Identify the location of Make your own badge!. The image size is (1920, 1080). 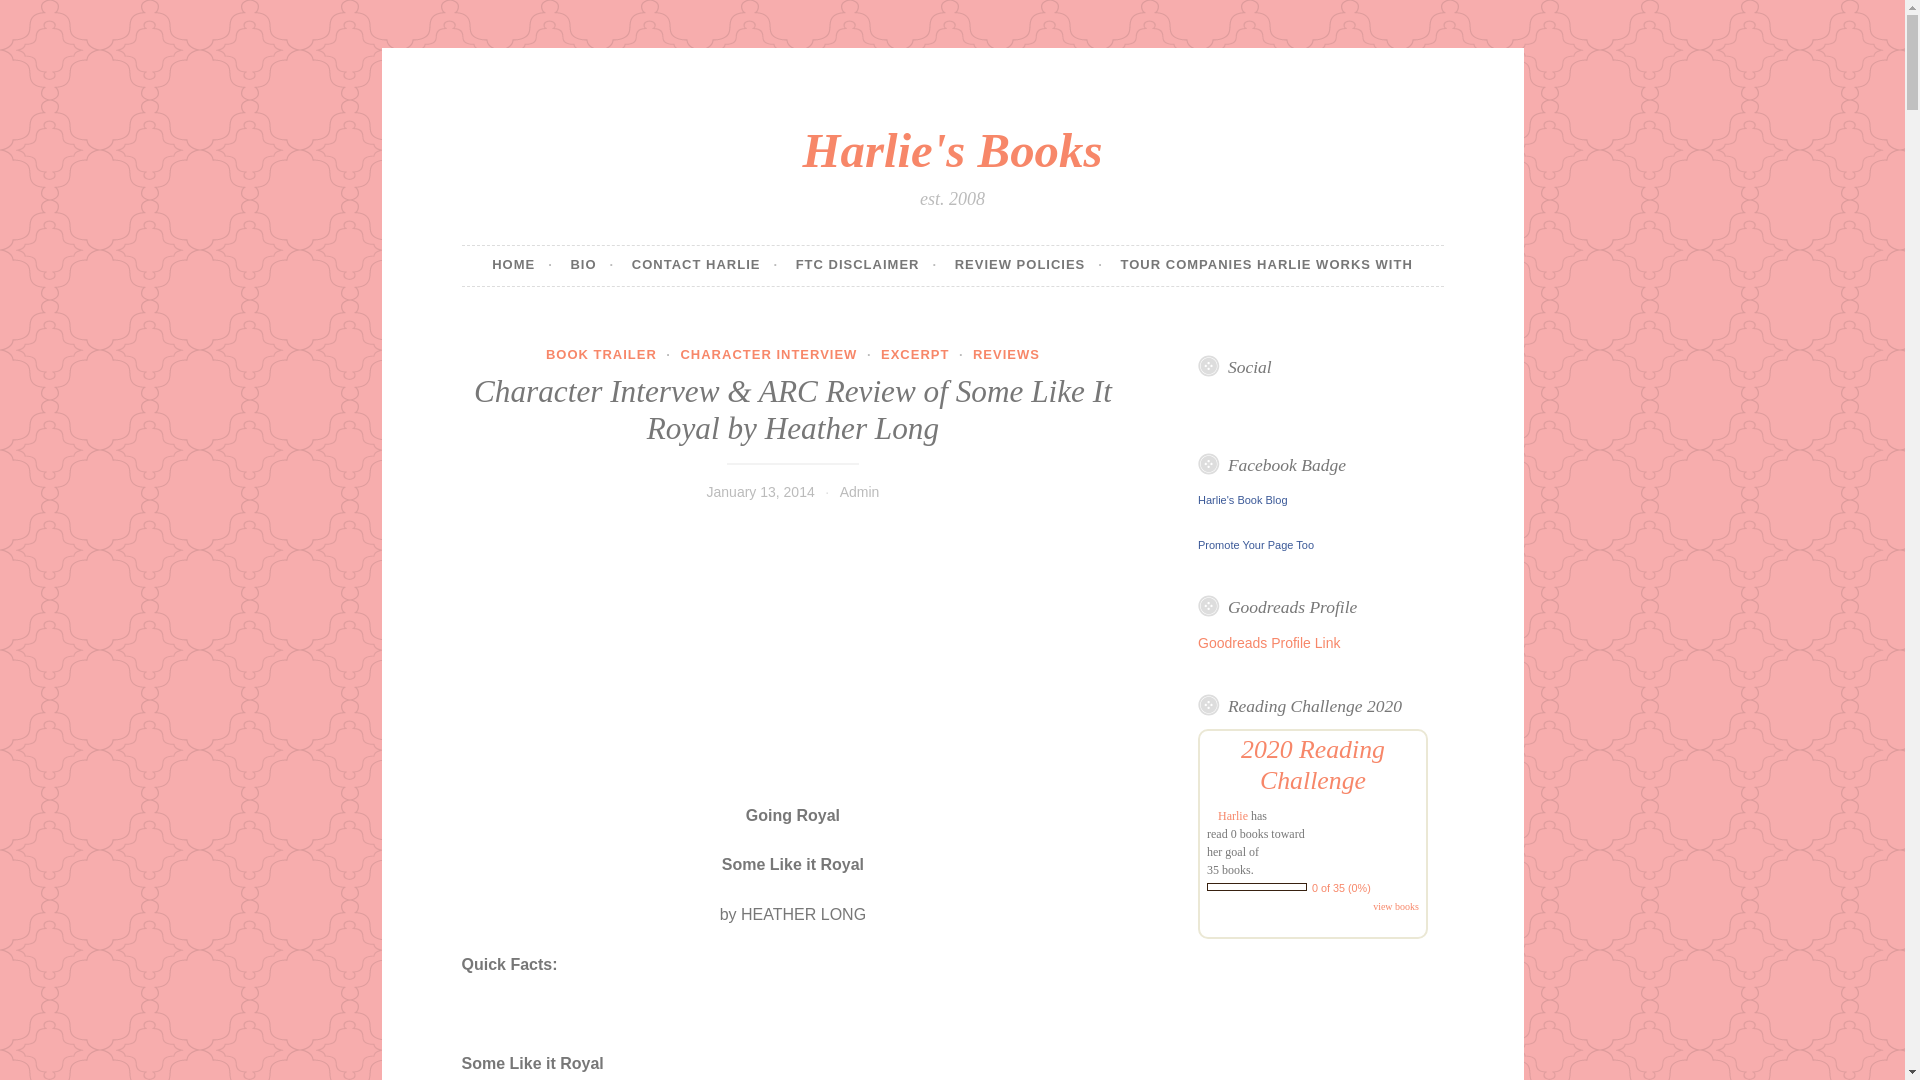
(1256, 544).